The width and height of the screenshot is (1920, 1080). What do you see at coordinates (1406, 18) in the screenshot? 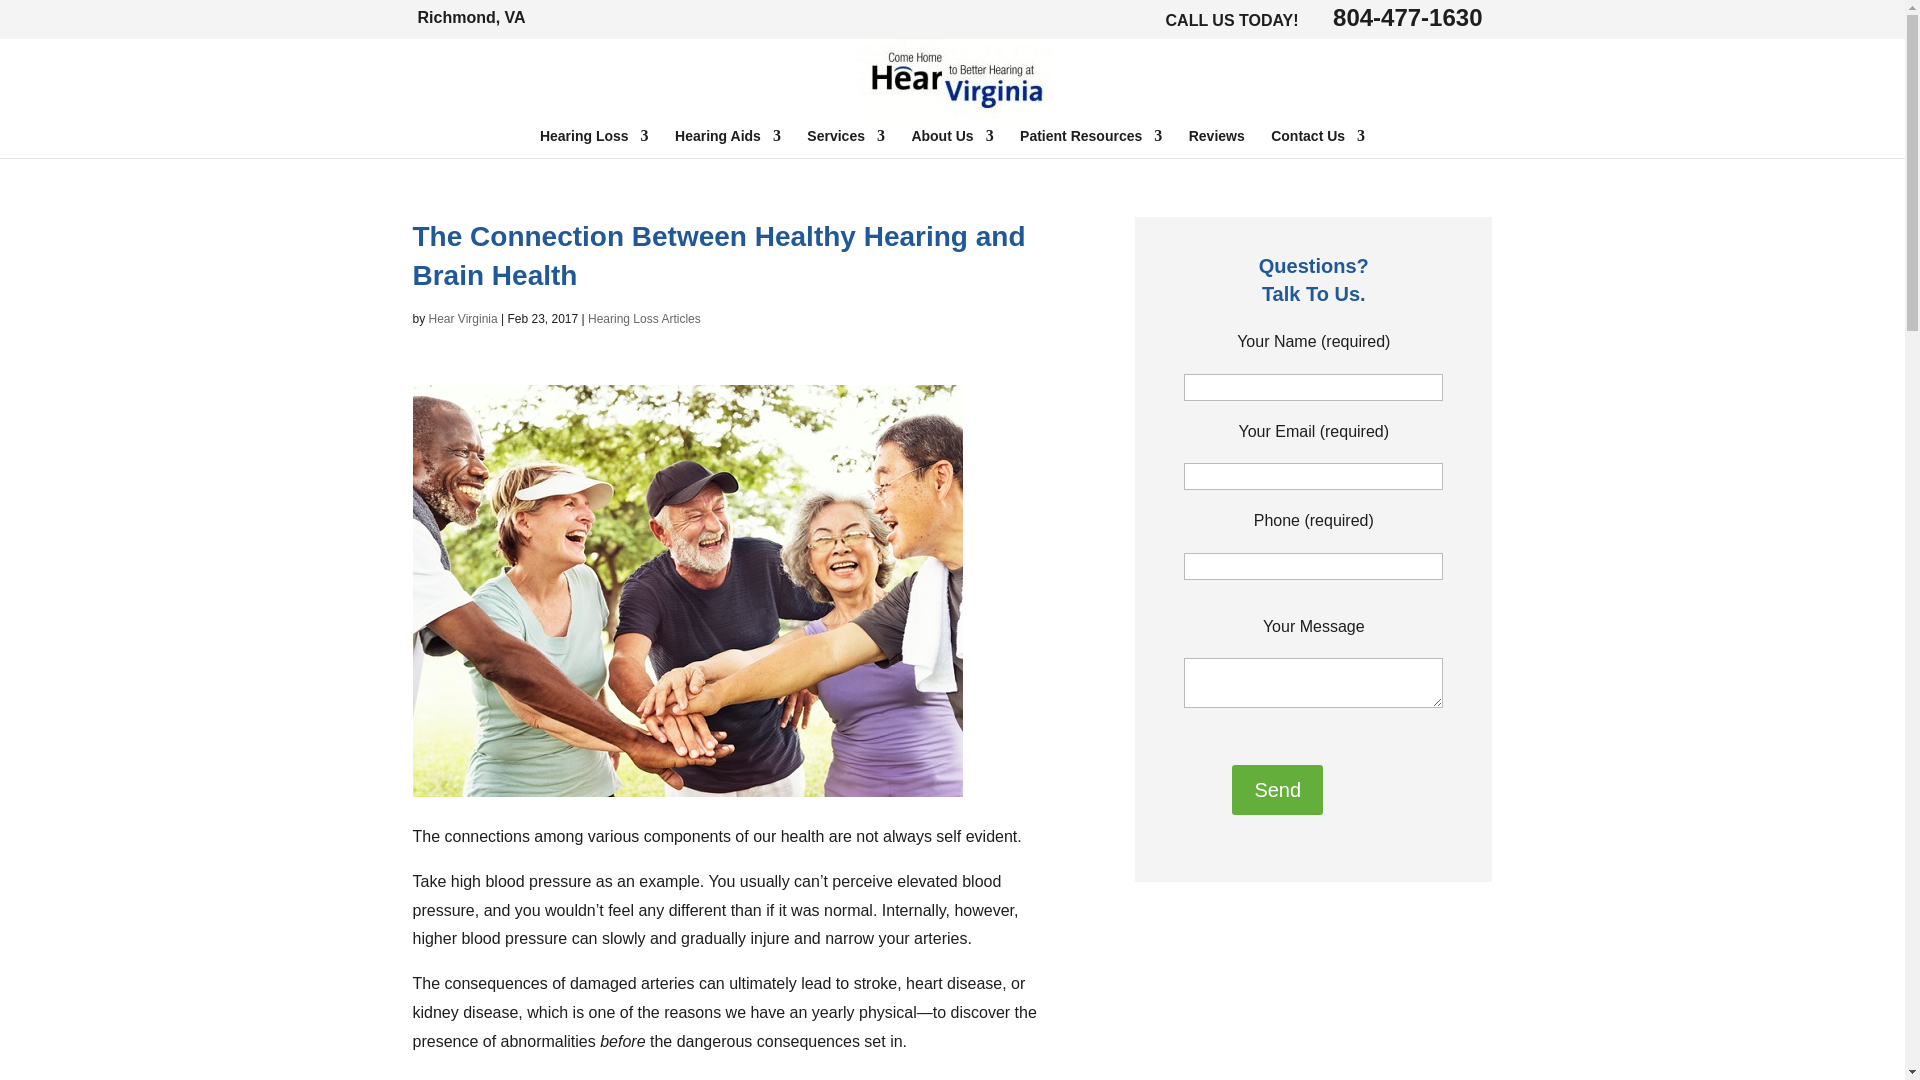
I see `804-477-1630` at bounding box center [1406, 18].